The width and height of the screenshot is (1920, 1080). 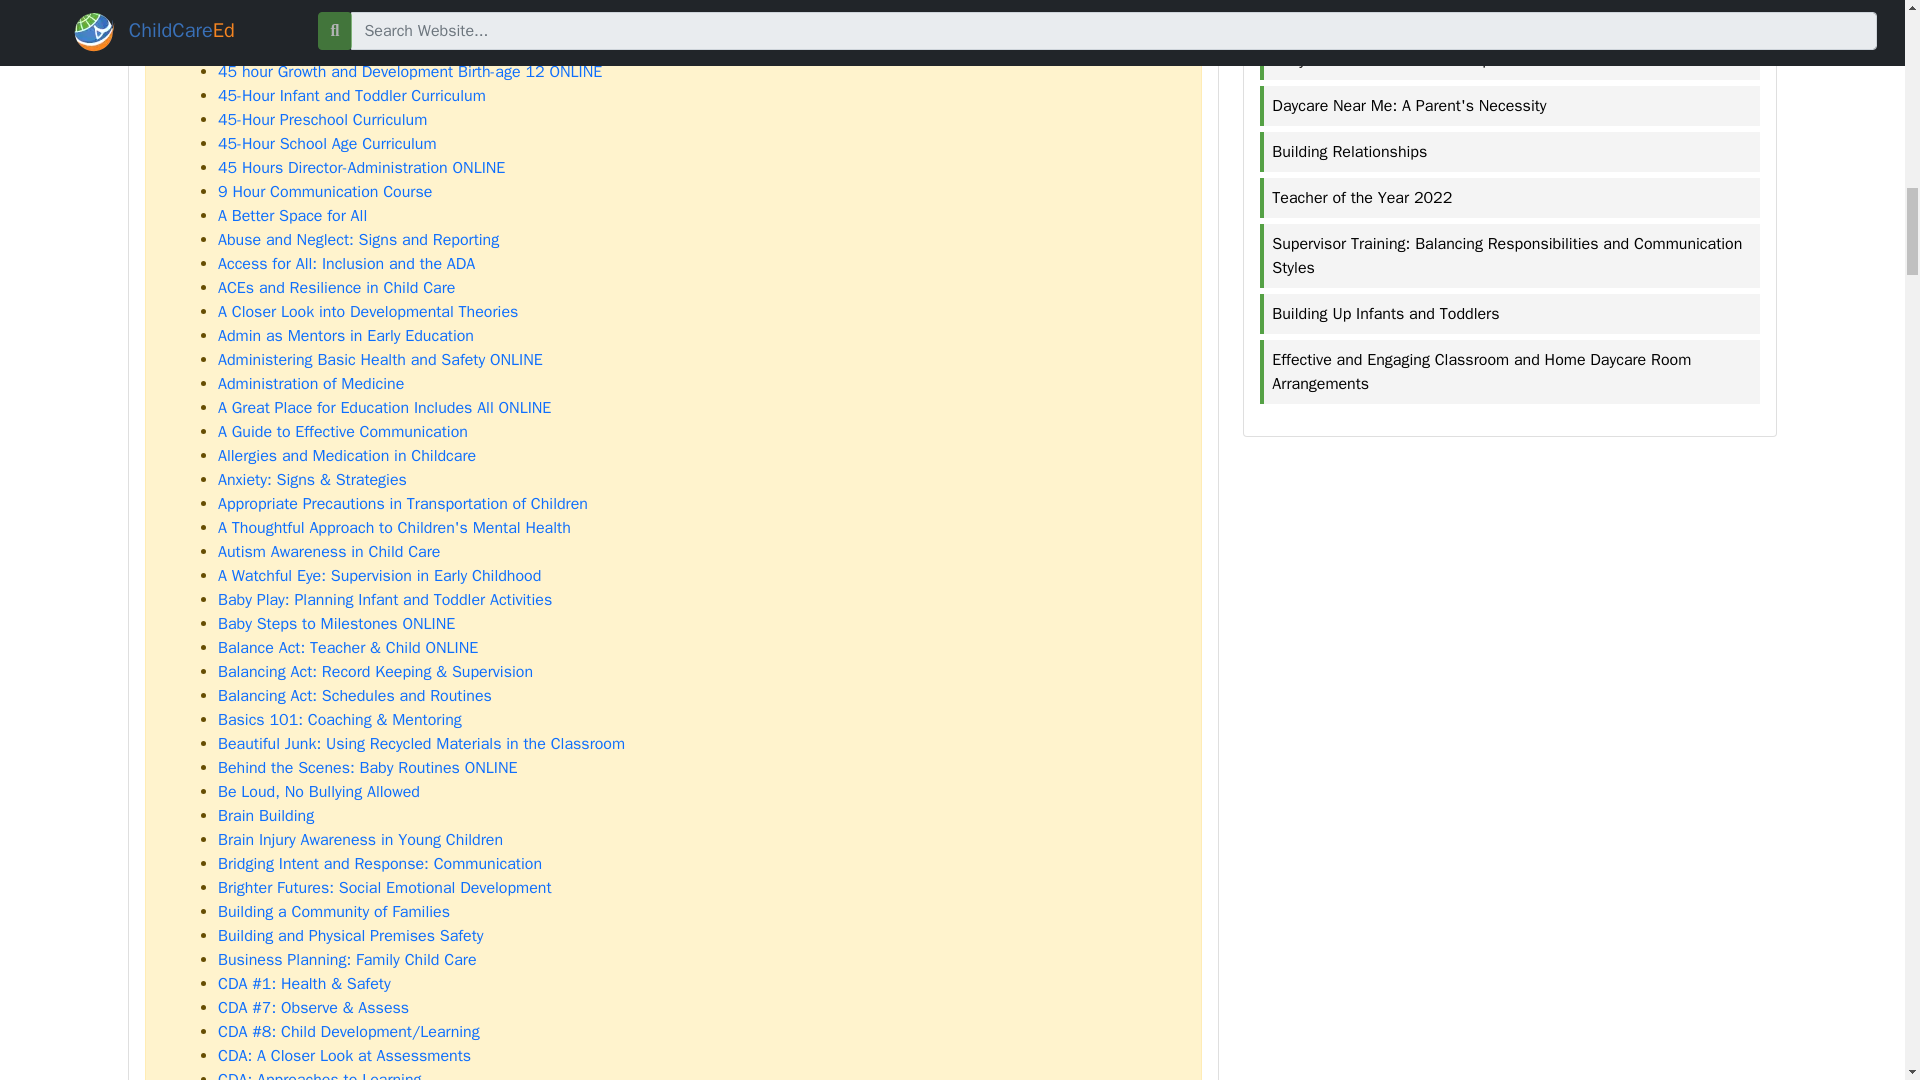 I want to click on Building Relationships, so click(x=1511, y=152).